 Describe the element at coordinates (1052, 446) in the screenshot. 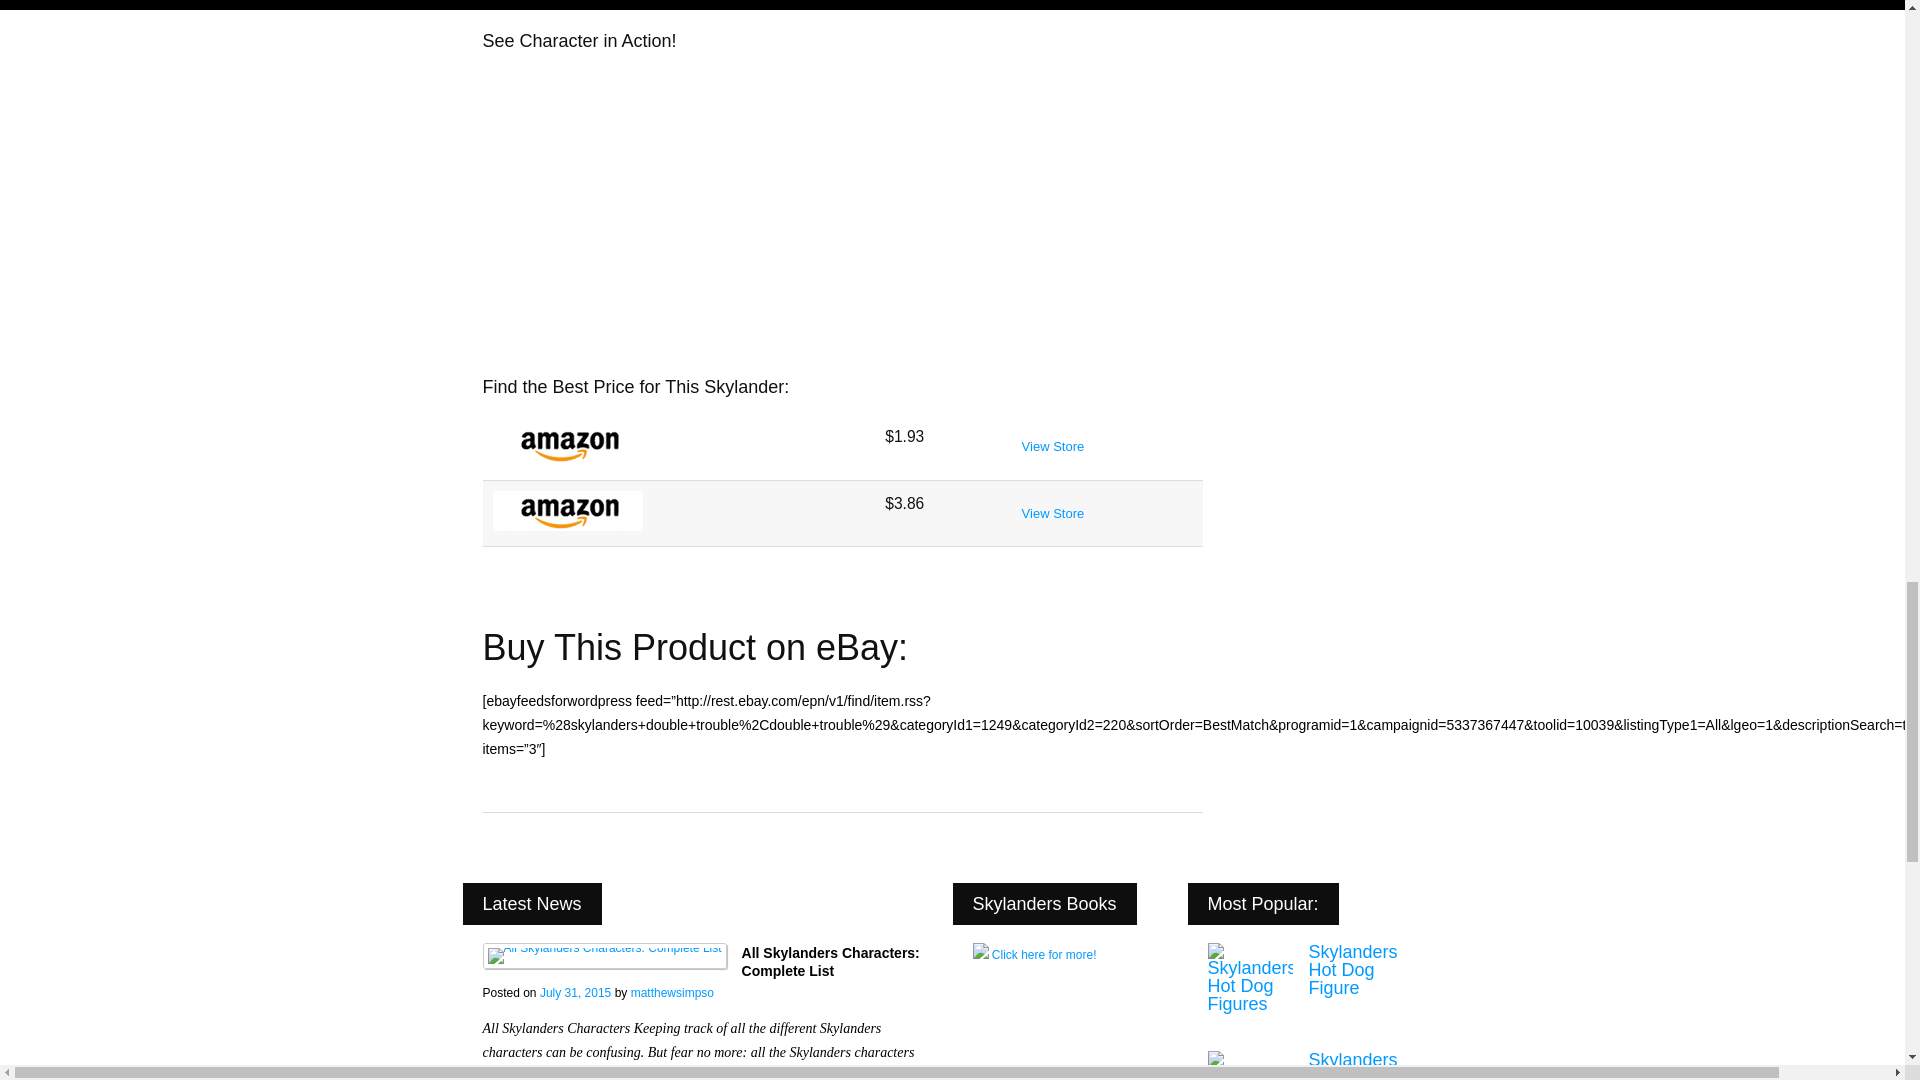

I see `View Store` at that location.